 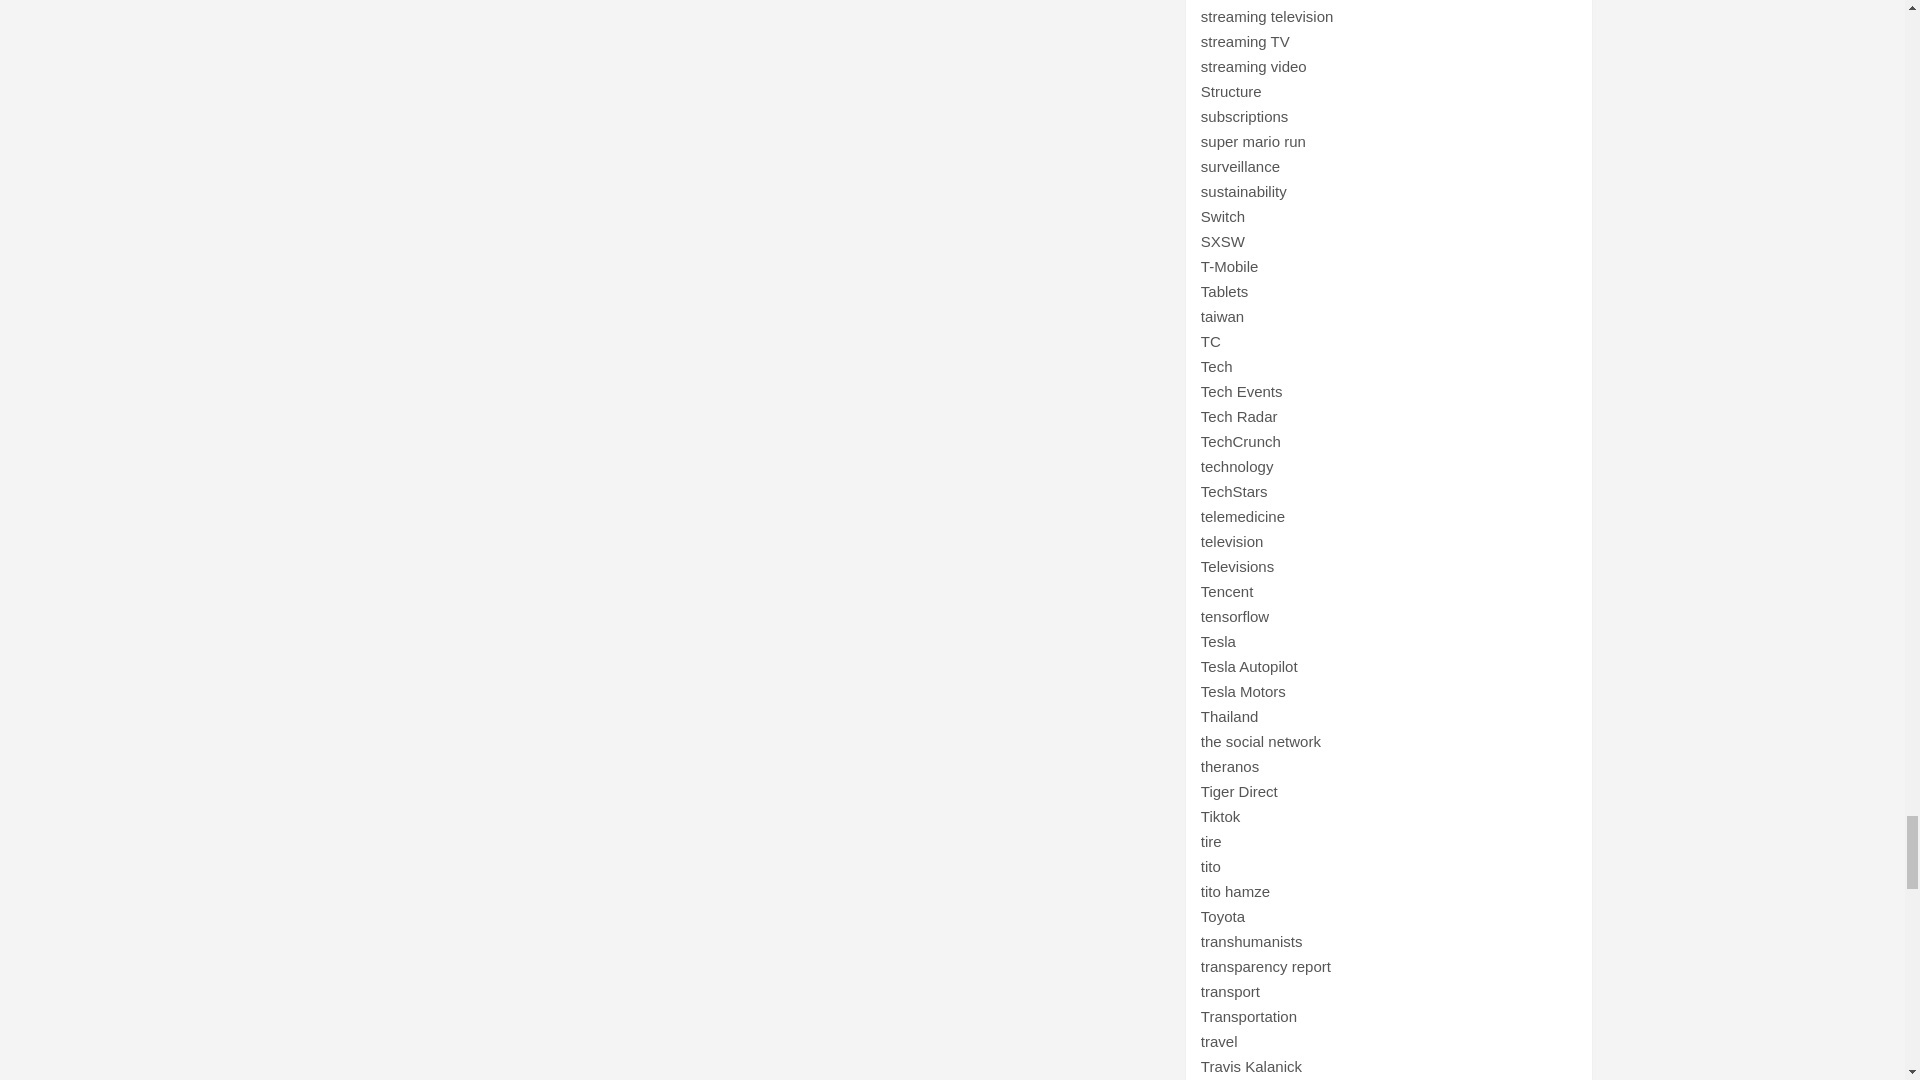 What do you see at coordinates (1240, 792) in the screenshot?
I see `Tiger Direct` at bounding box center [1240, 792].